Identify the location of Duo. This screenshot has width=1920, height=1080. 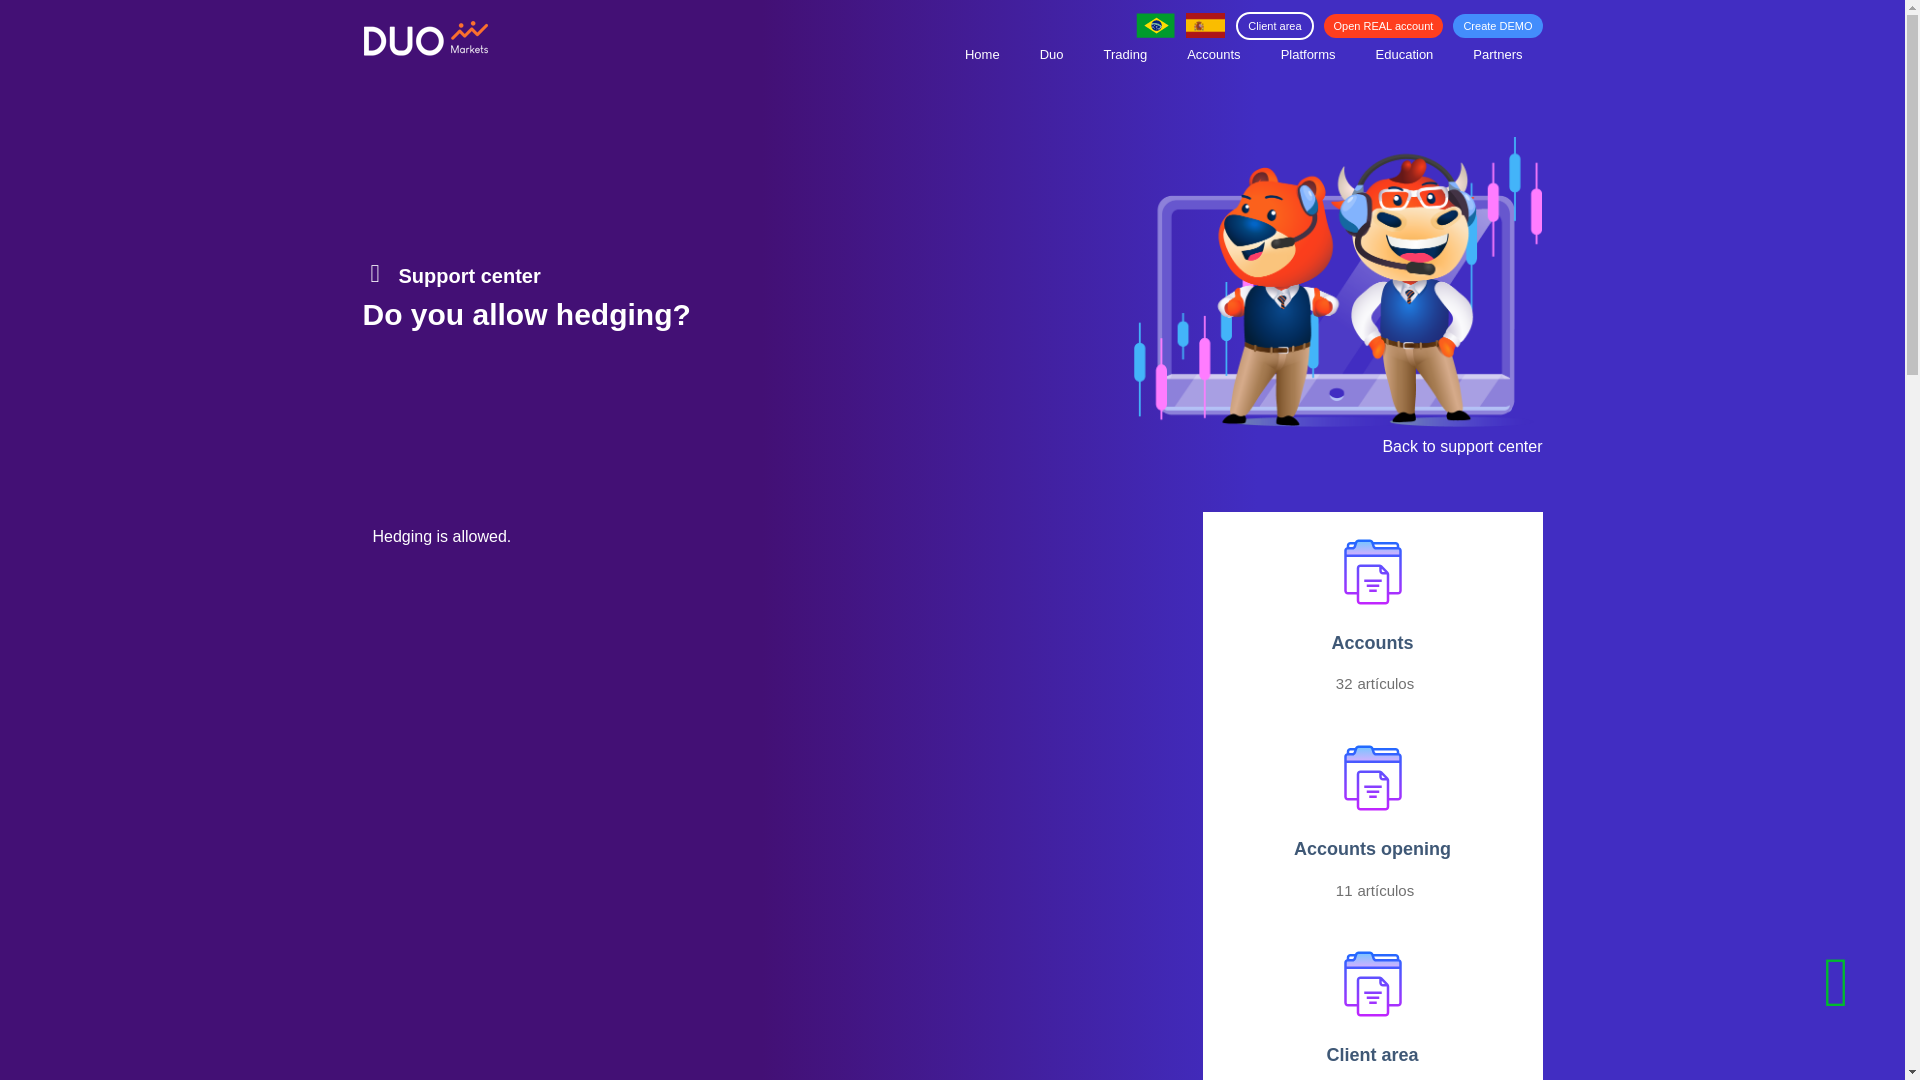
(1052, 54).